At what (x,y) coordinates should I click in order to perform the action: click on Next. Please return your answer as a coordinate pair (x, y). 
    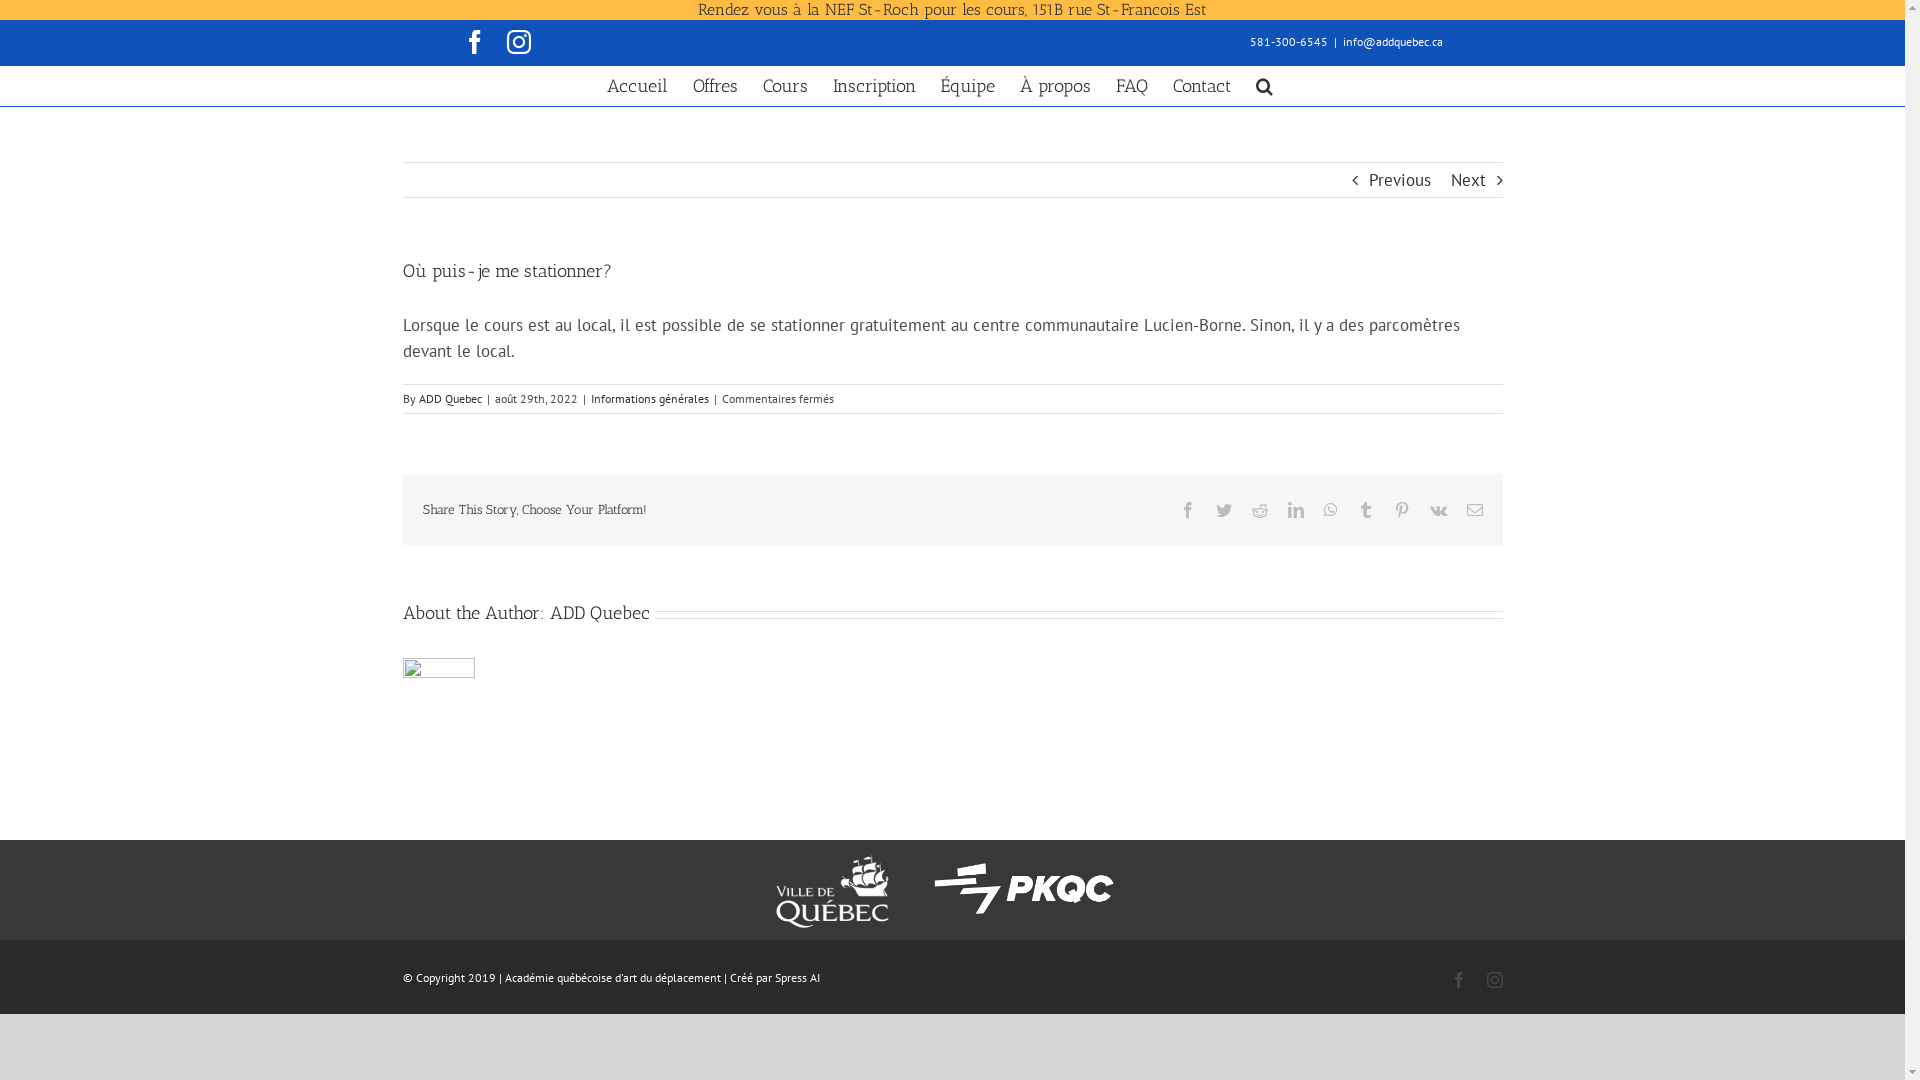
    Looking at the image, I should click on (1468, 180).